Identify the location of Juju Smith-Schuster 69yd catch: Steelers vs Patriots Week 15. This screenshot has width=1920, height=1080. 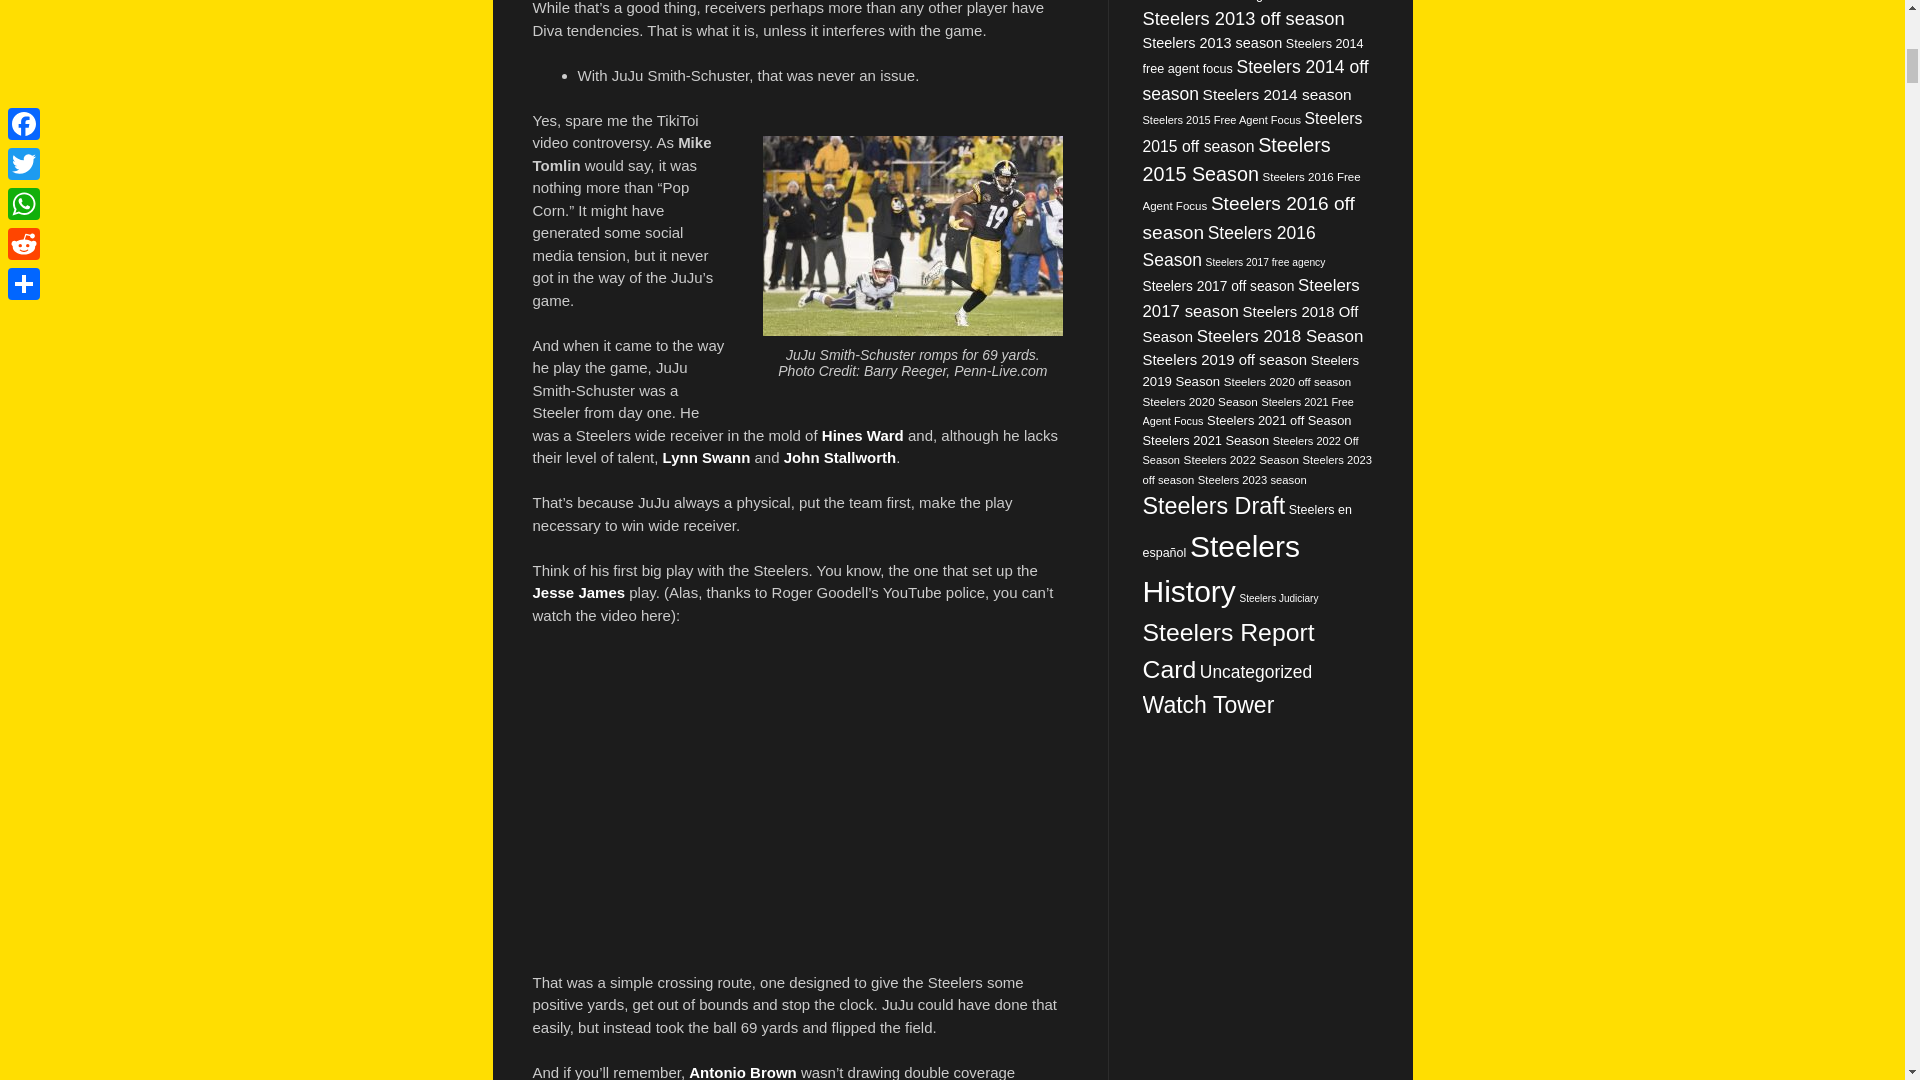
(792, 796).